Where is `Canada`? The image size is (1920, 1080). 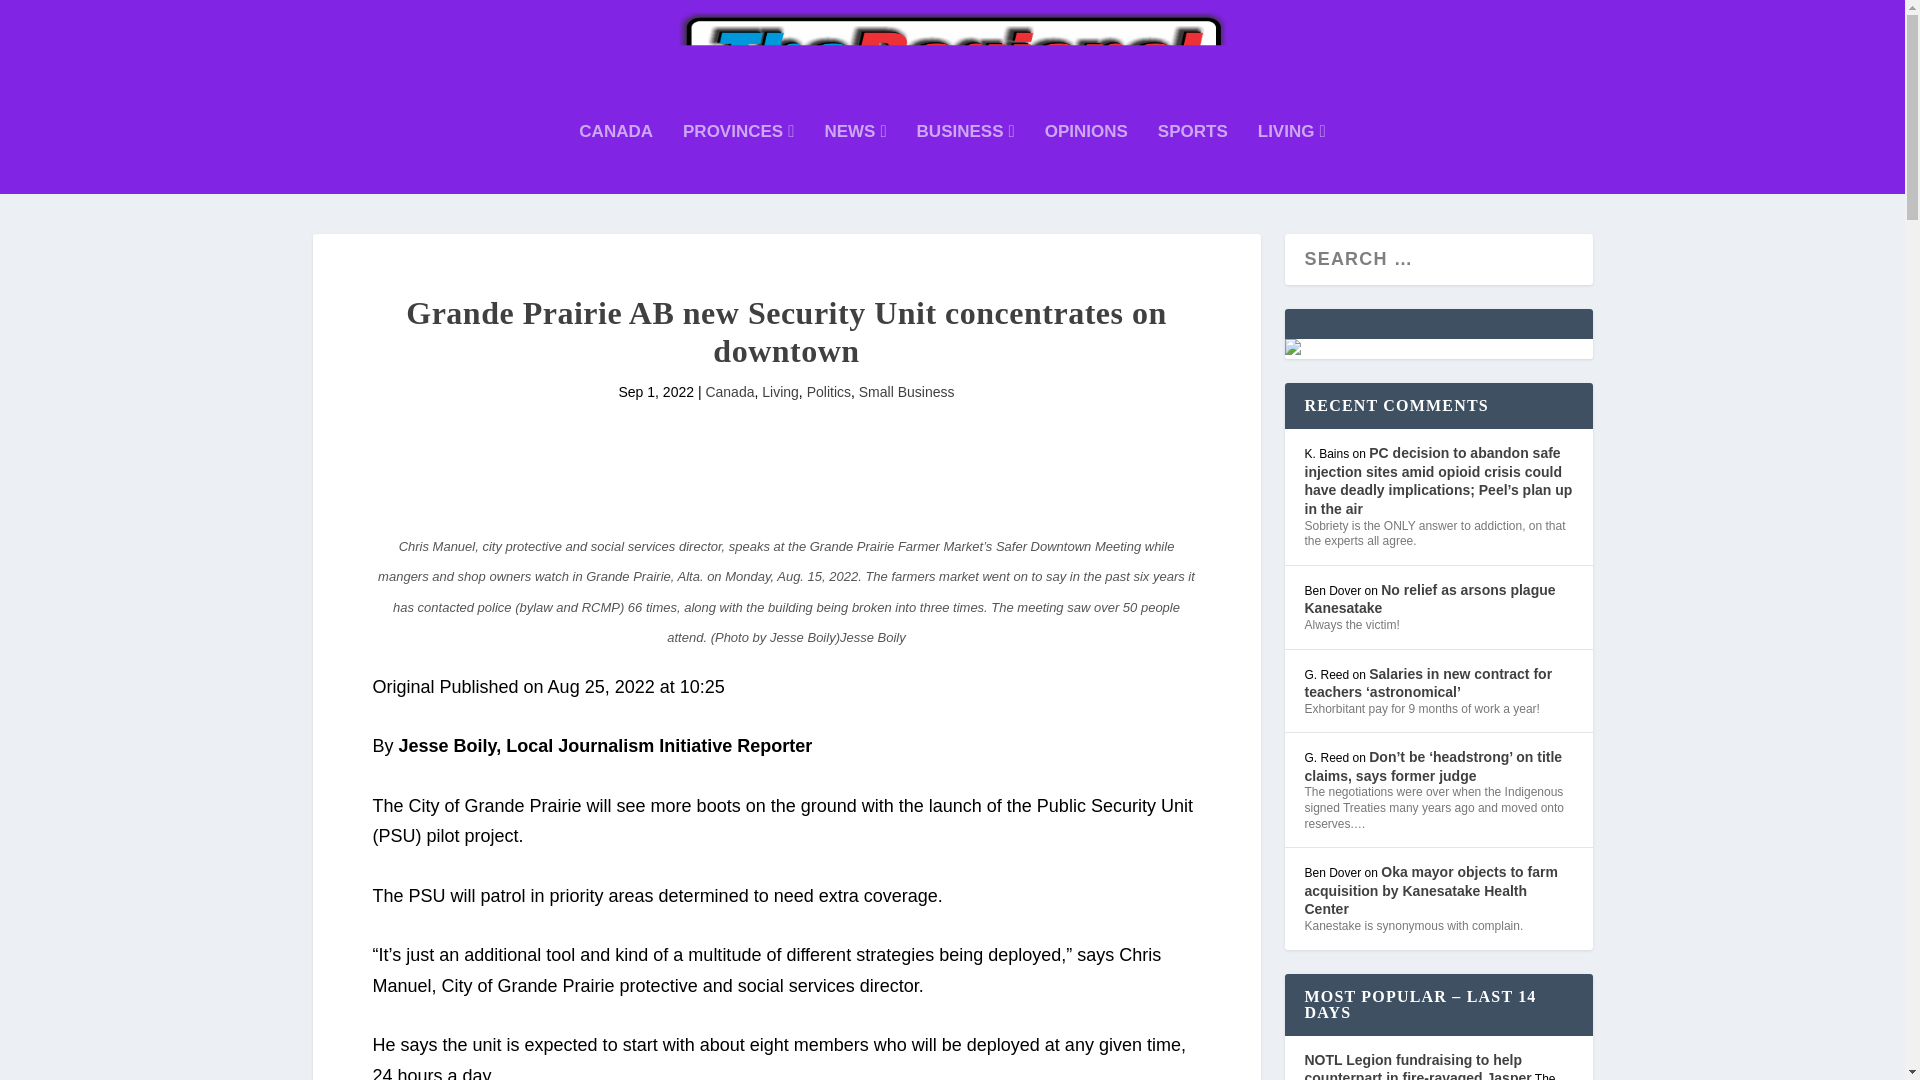 Canada is located at coordinates (729, 392).